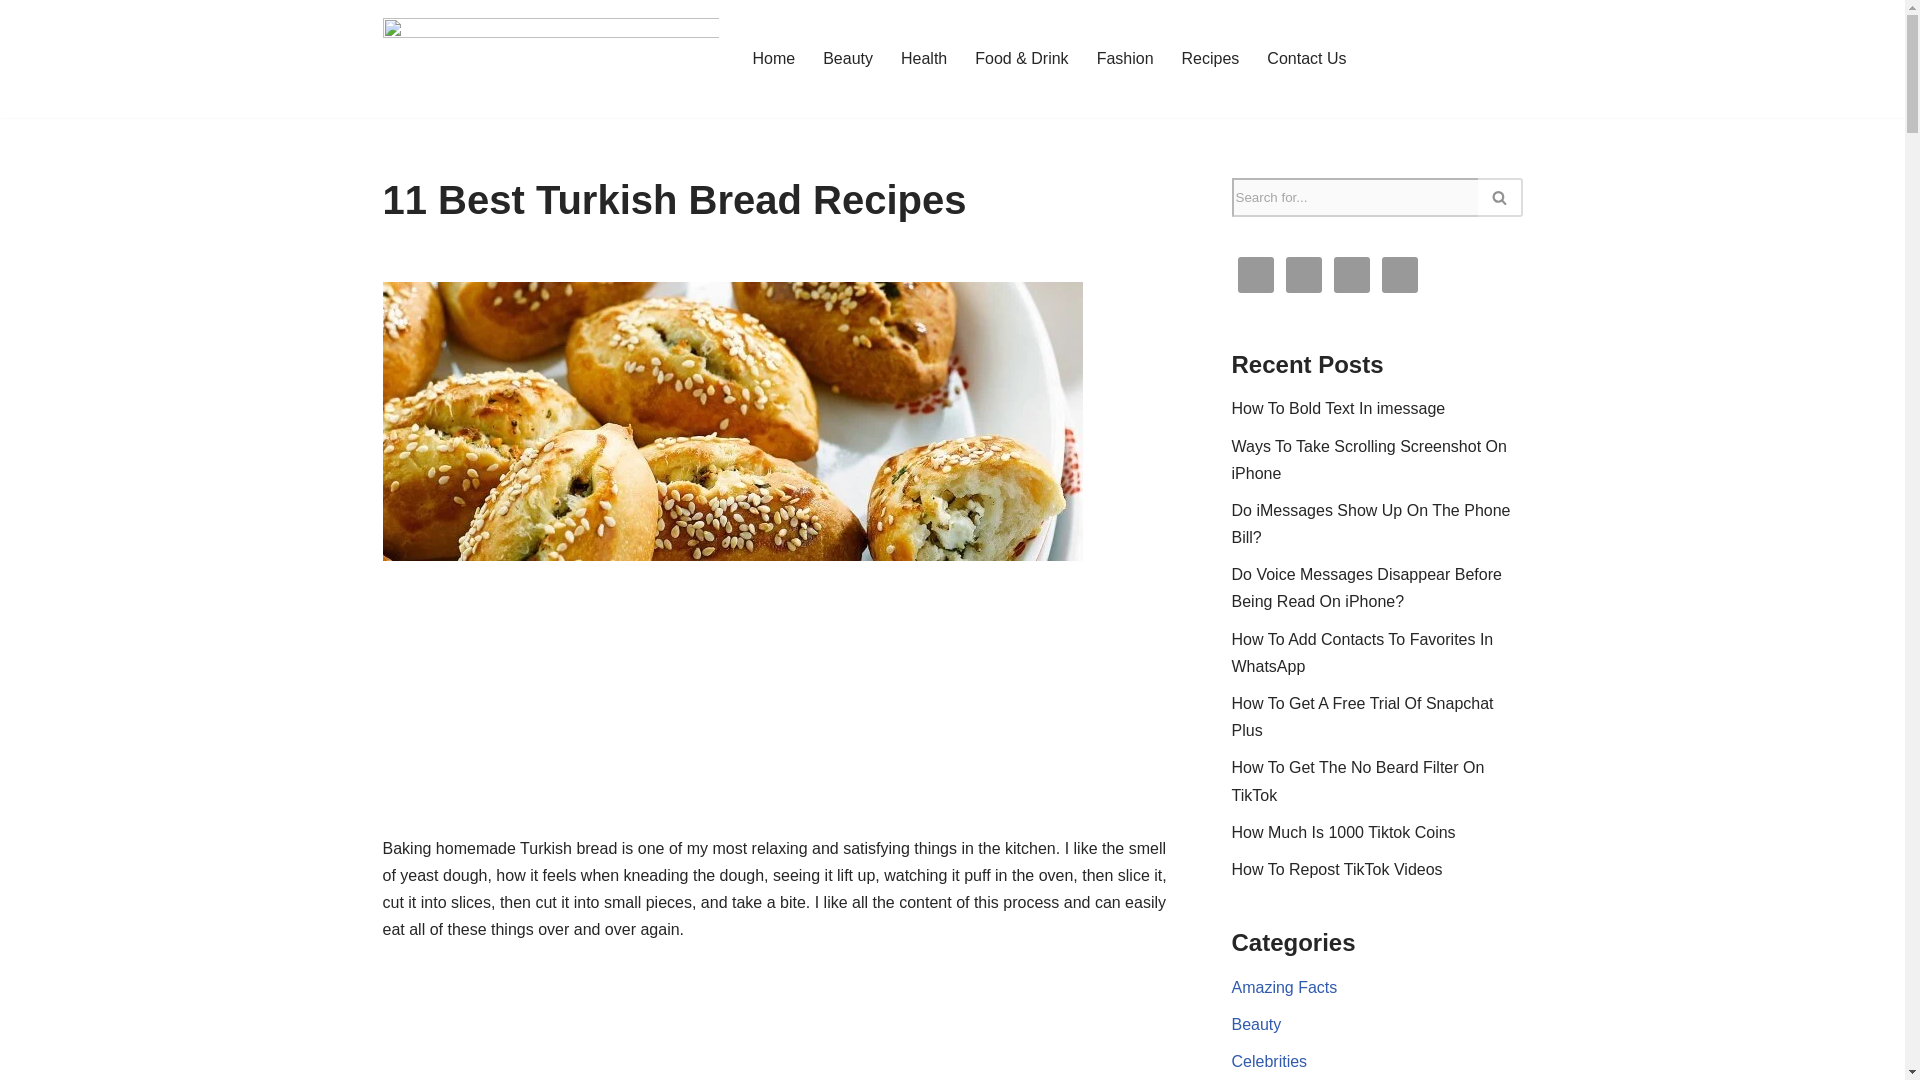 This screenshot has width=1920, height=1080. What do you see at coordinates (1306, 58) in the screenshot?
I see `Contact Us` at bounding box center [1306, 58].